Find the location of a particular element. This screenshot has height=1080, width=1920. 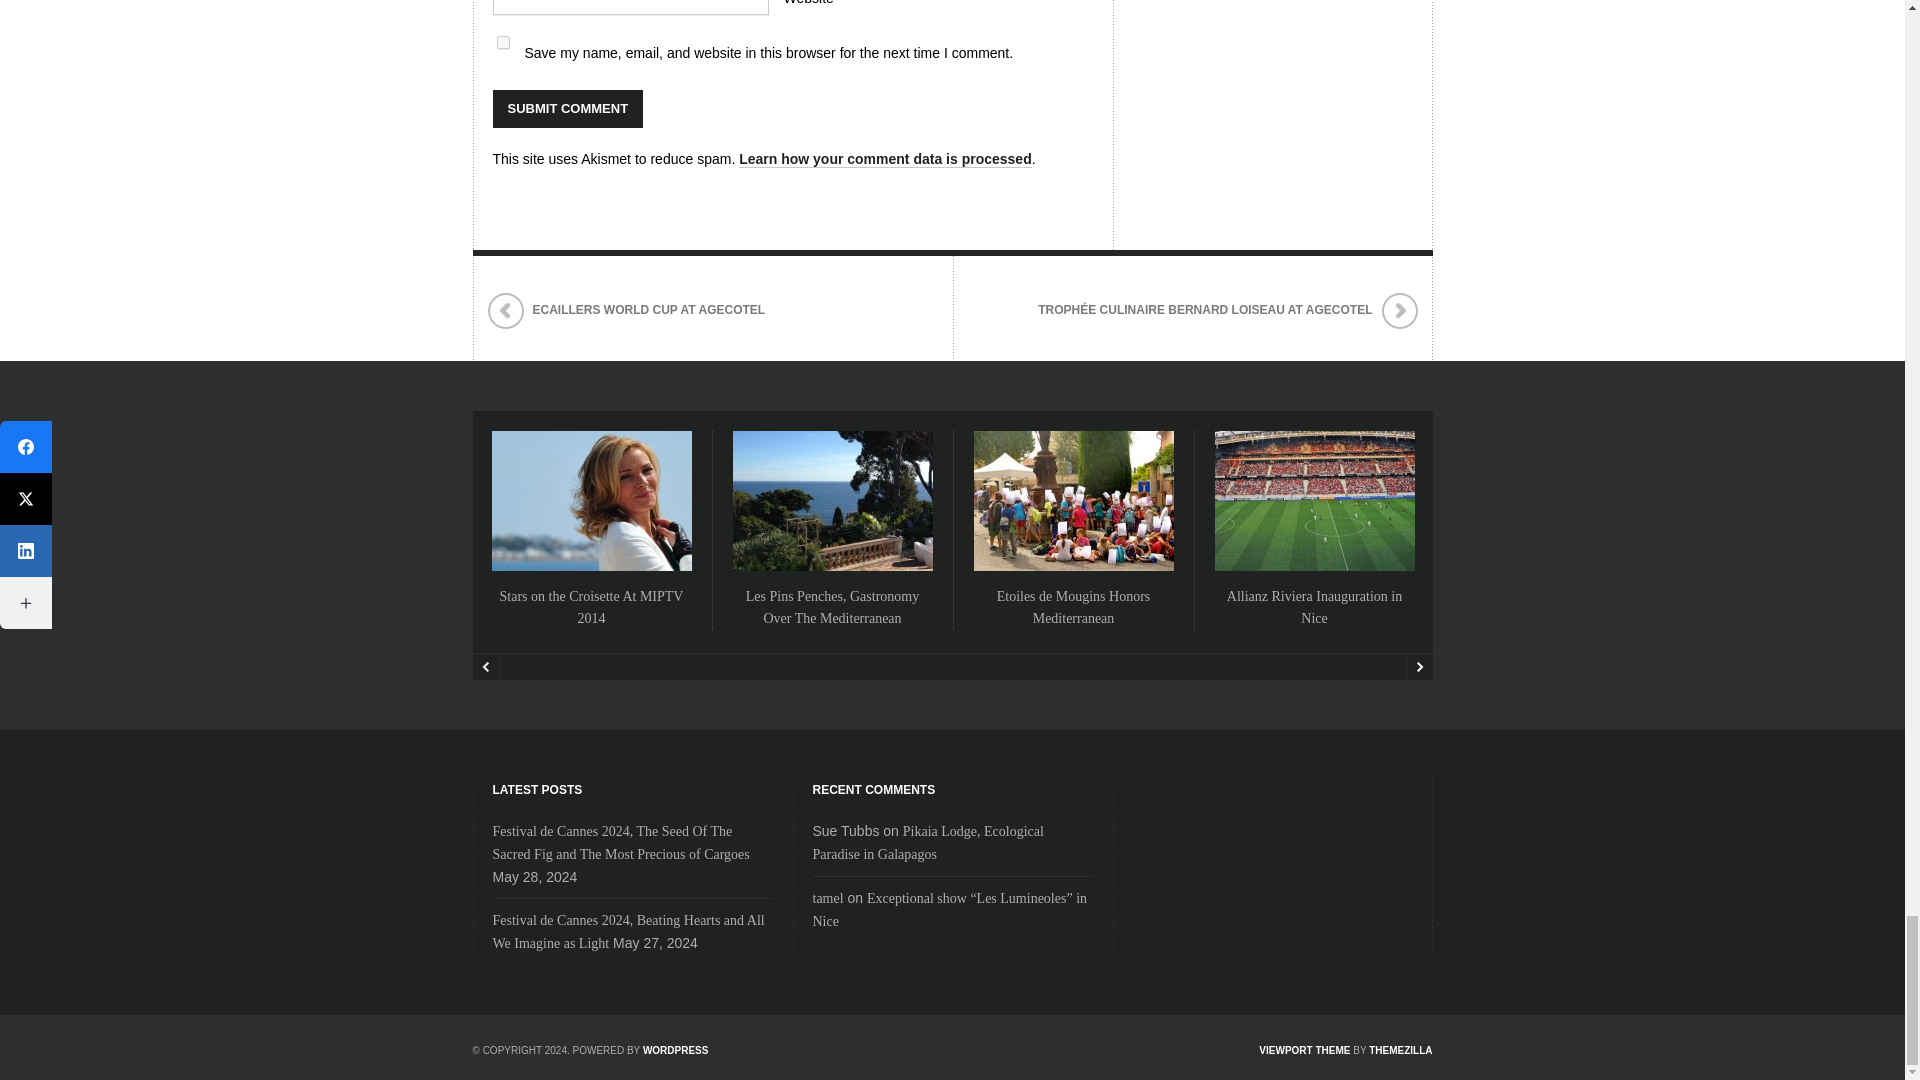

Learn how your comment data is processed is located at coordinates (886, 160).